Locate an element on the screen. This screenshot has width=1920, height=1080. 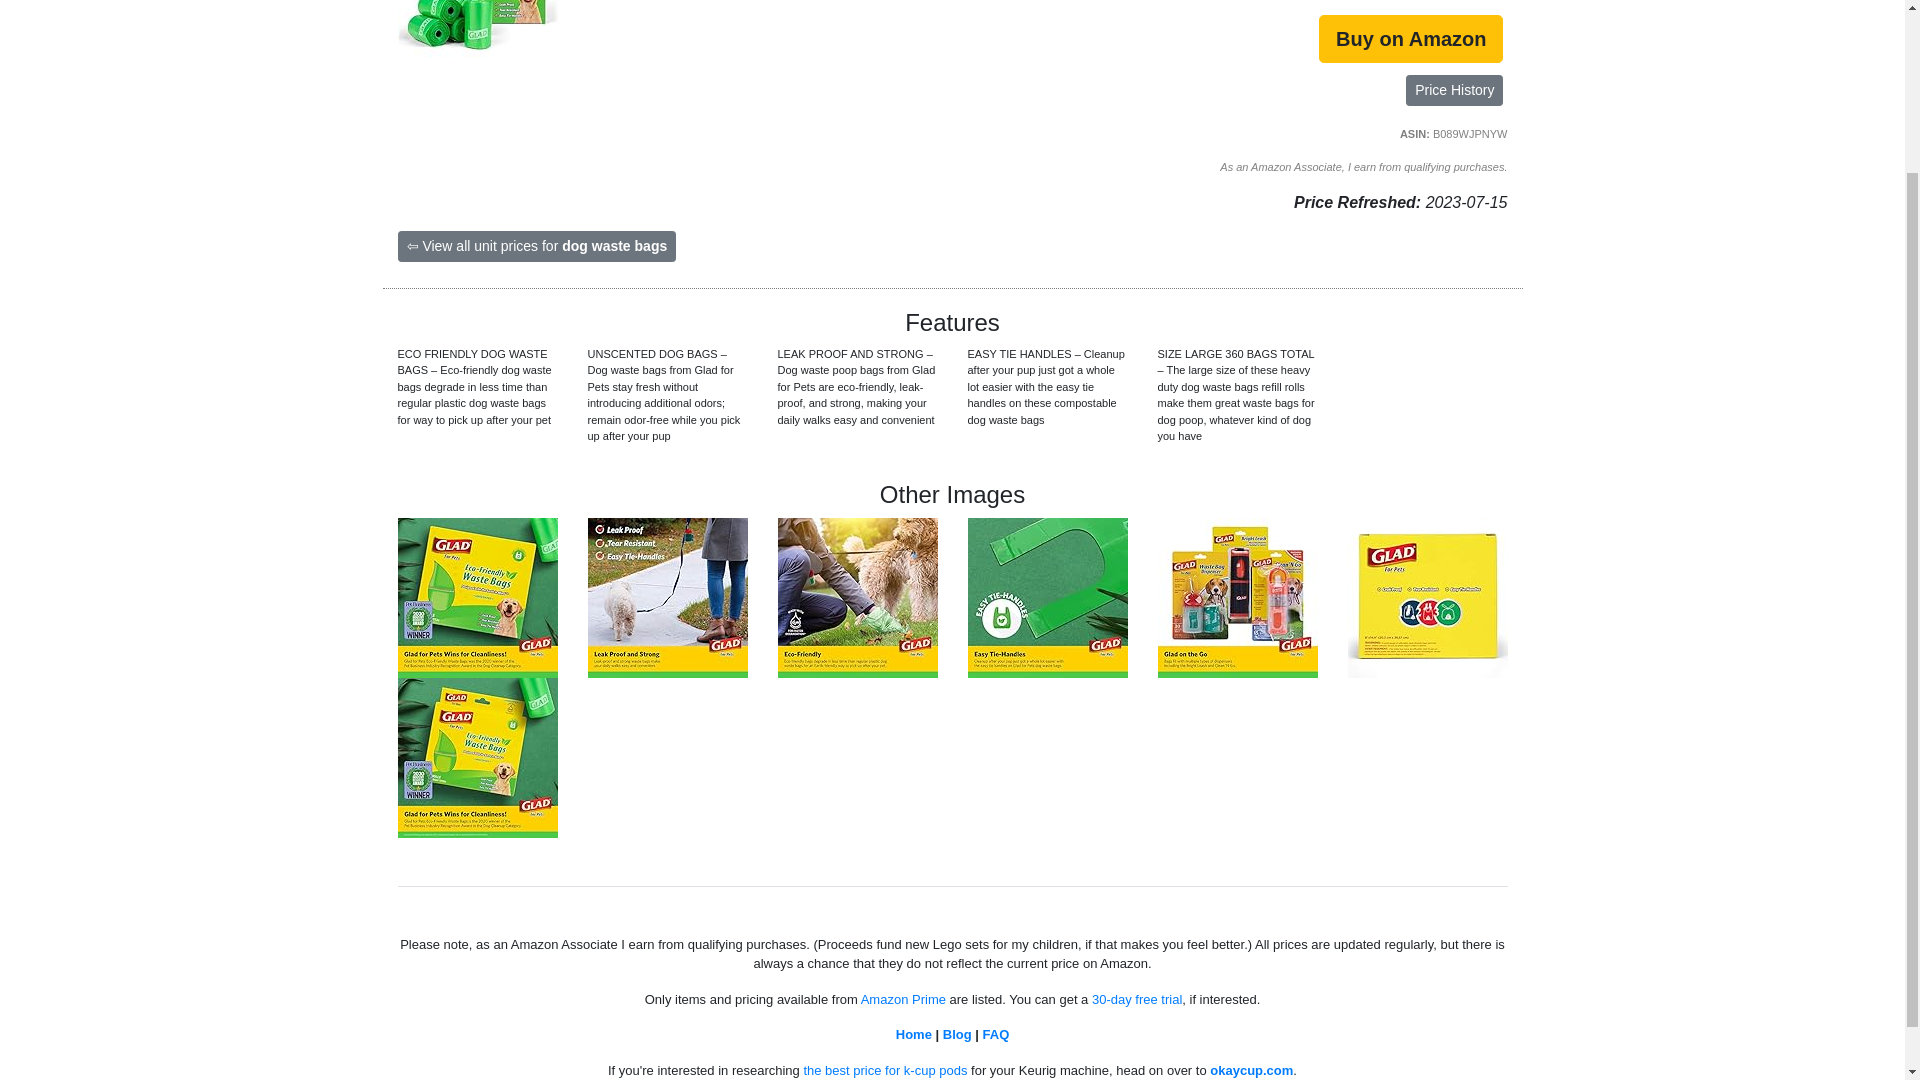
30-day free trial is located at coordinates (1137, 999).